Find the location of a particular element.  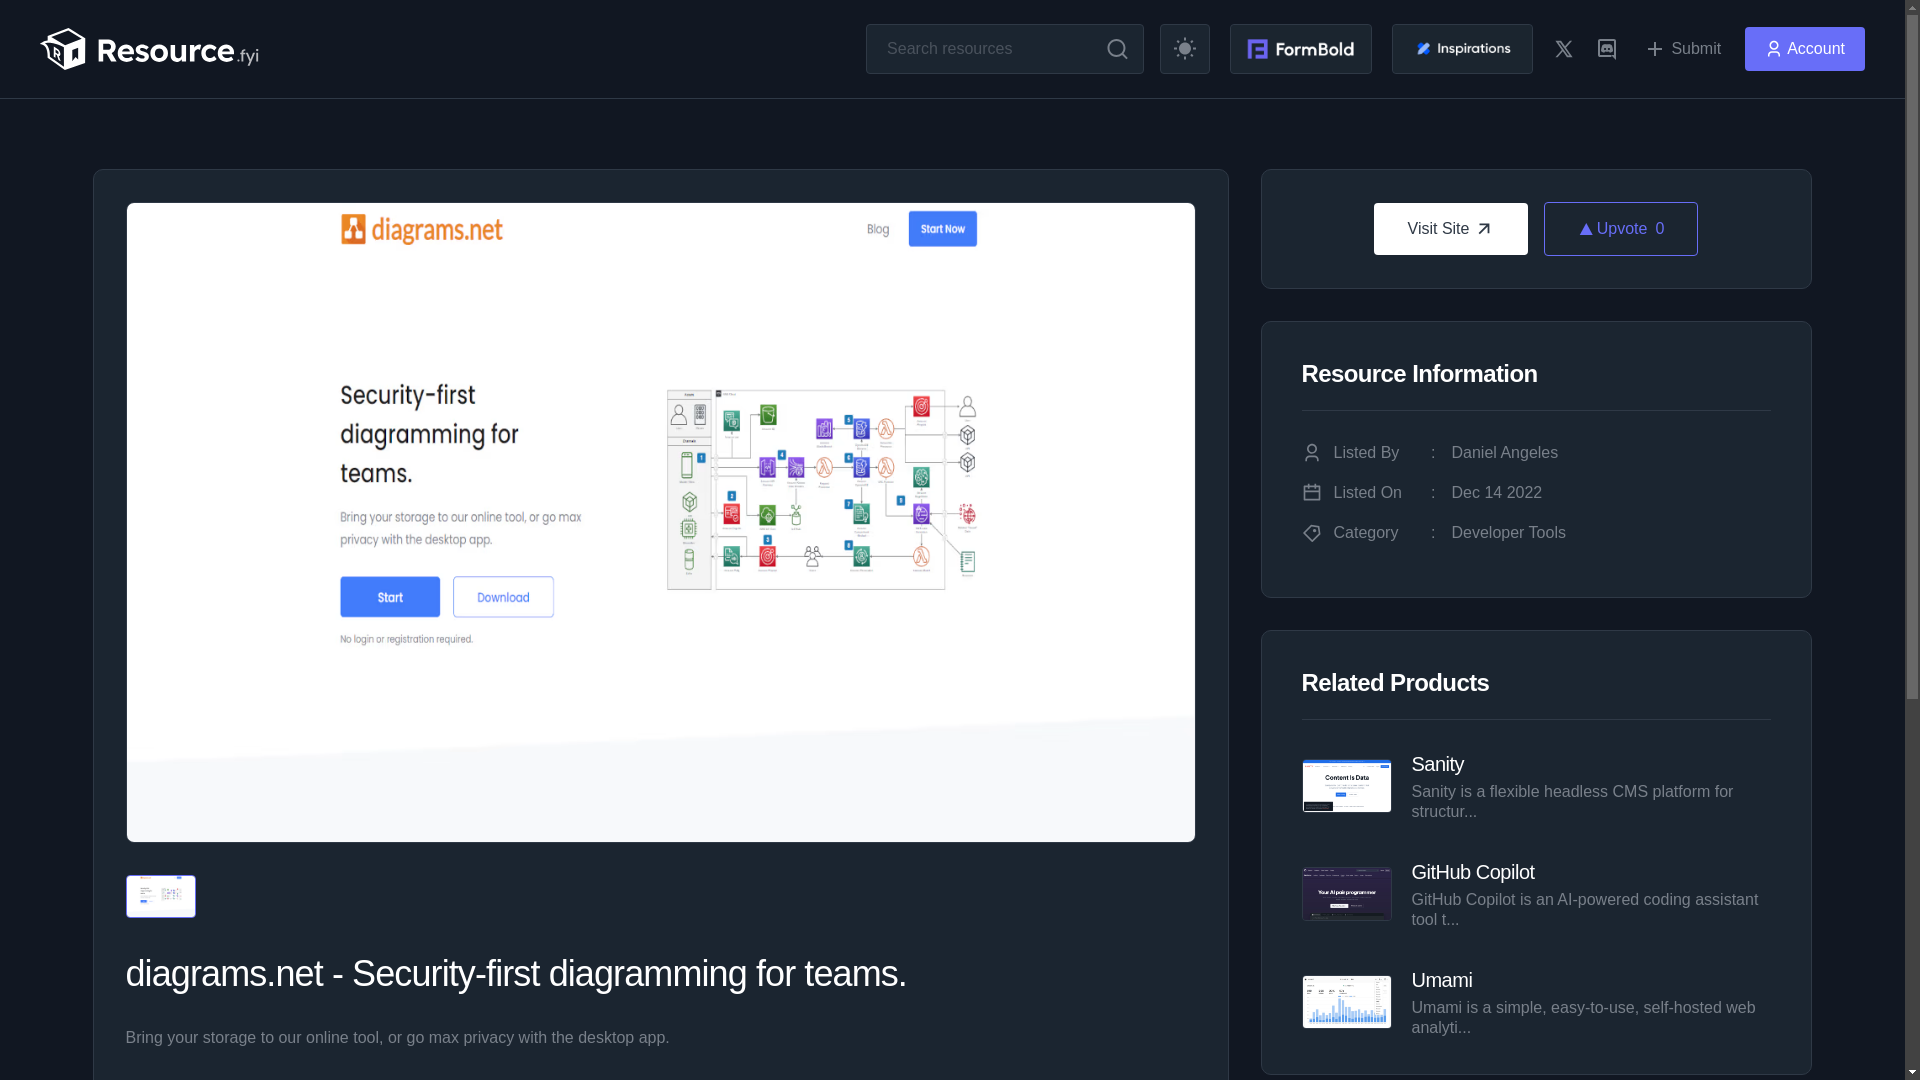

Sanity is located at coordinates (1804, 49).